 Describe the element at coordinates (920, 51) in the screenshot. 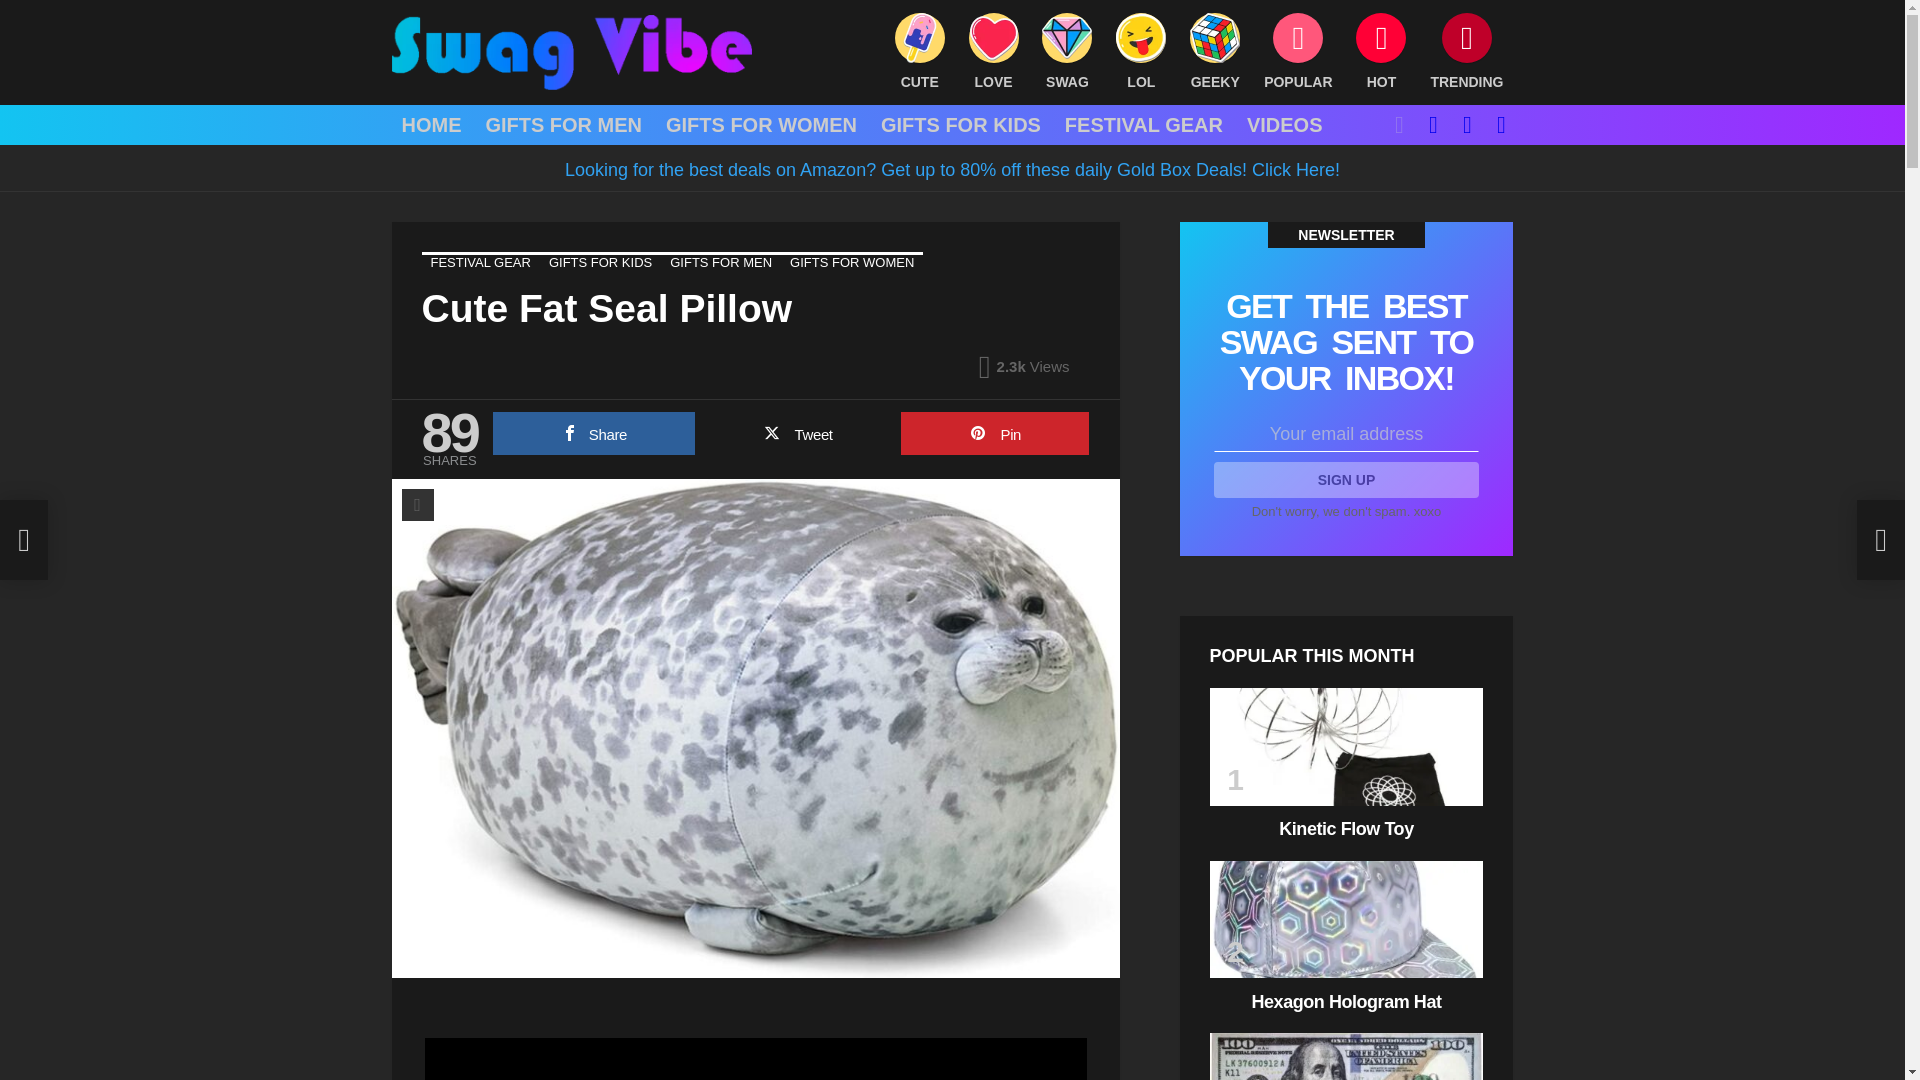

I see `CUTE` at that location.